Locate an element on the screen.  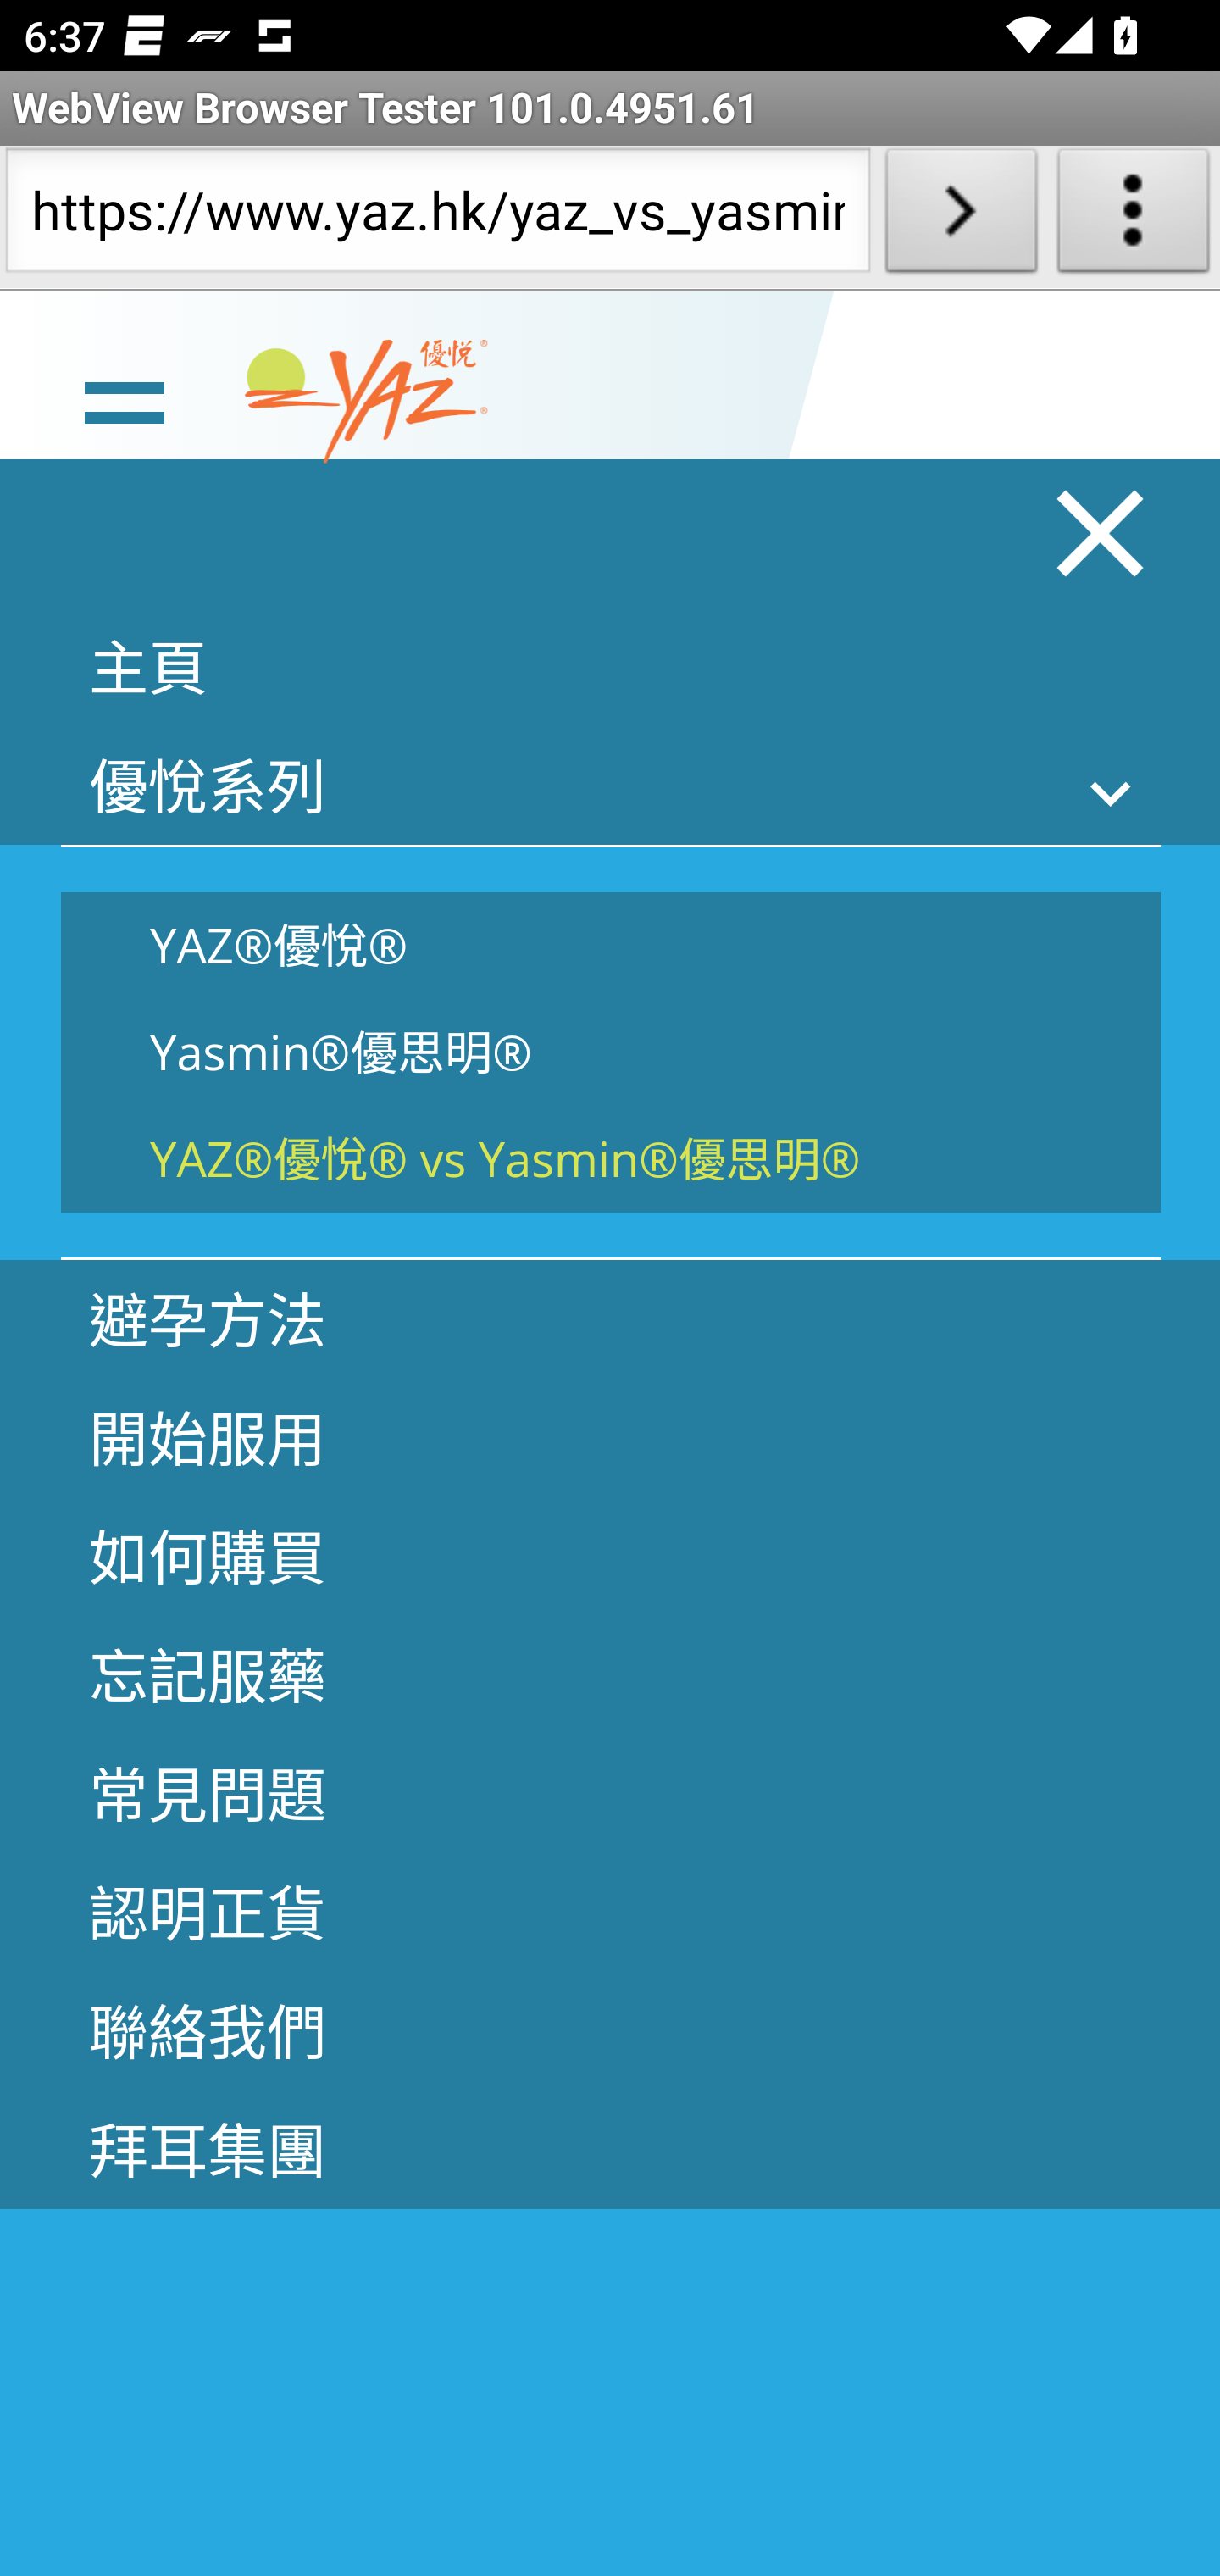
www.yaz is located at coordinates (366, 402).